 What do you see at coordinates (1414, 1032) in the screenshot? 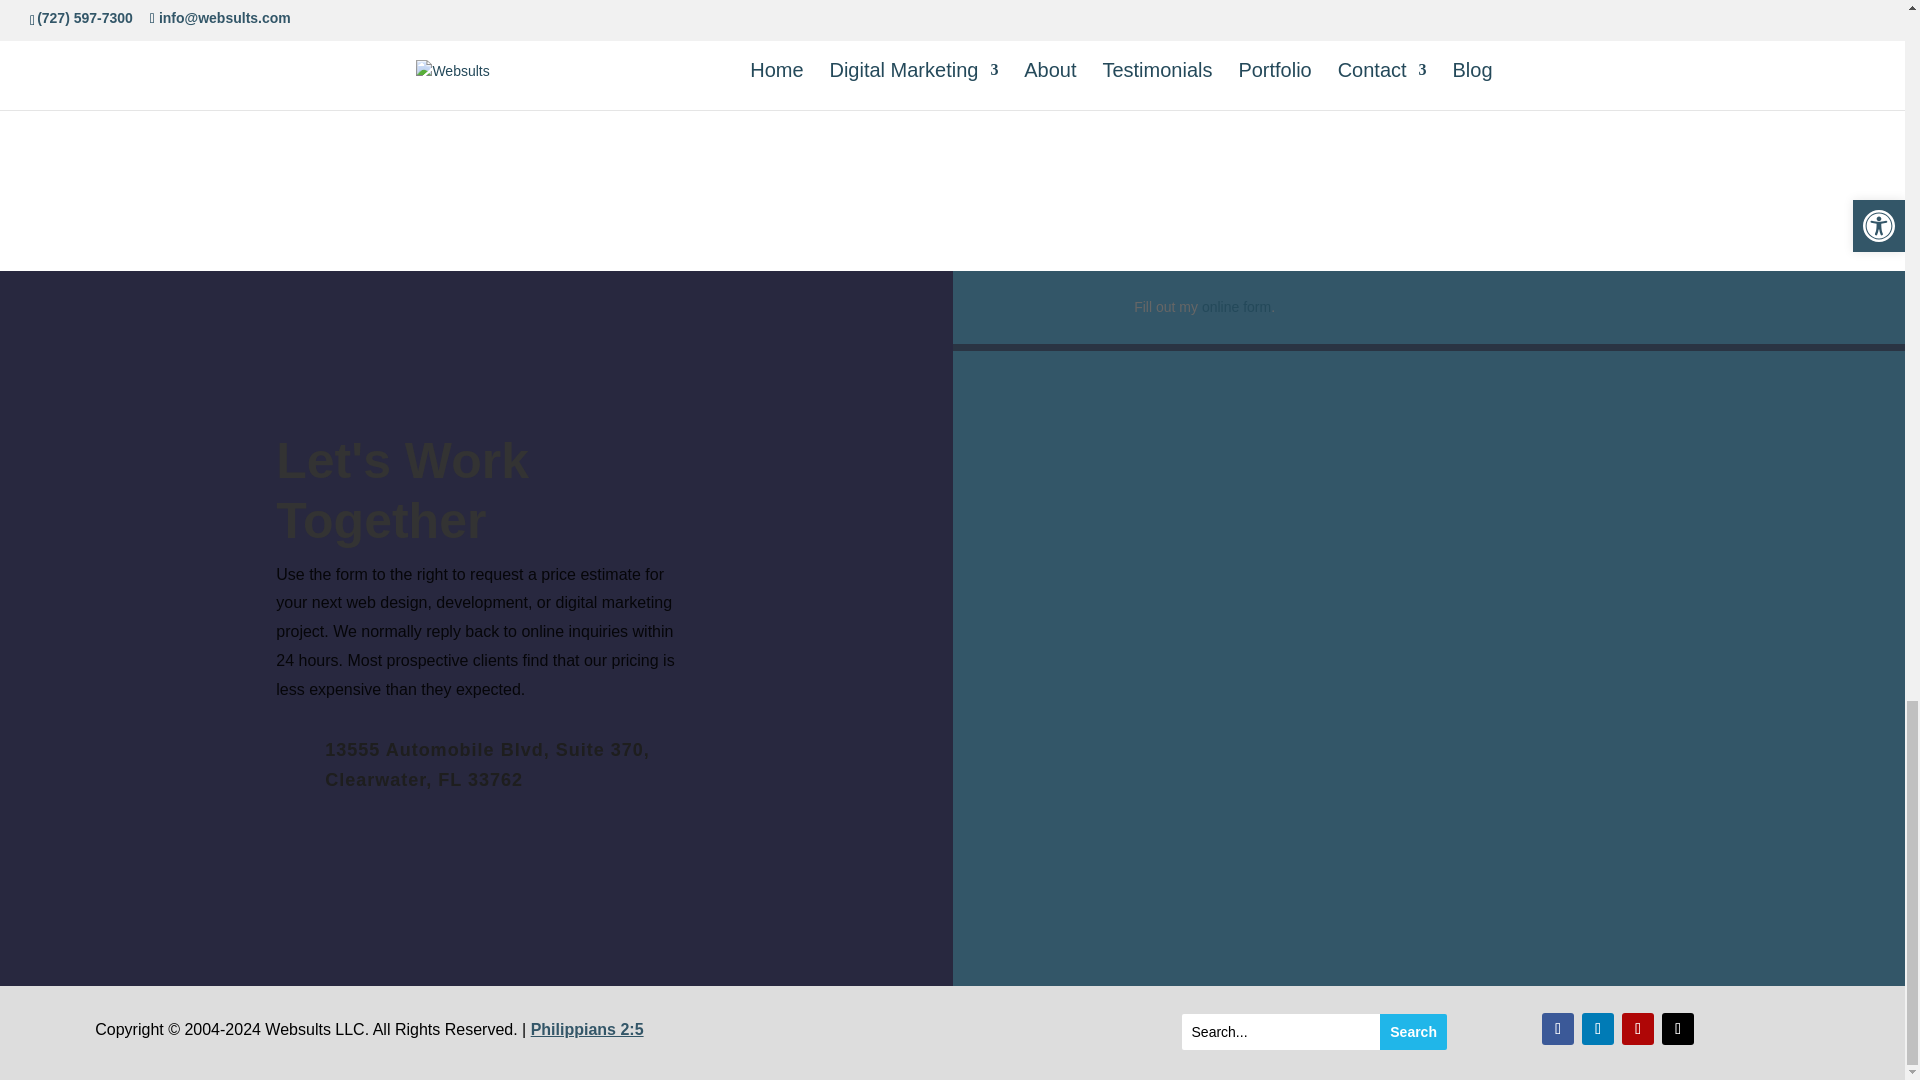
I see `Search` at bounding box center [1414, 1032].